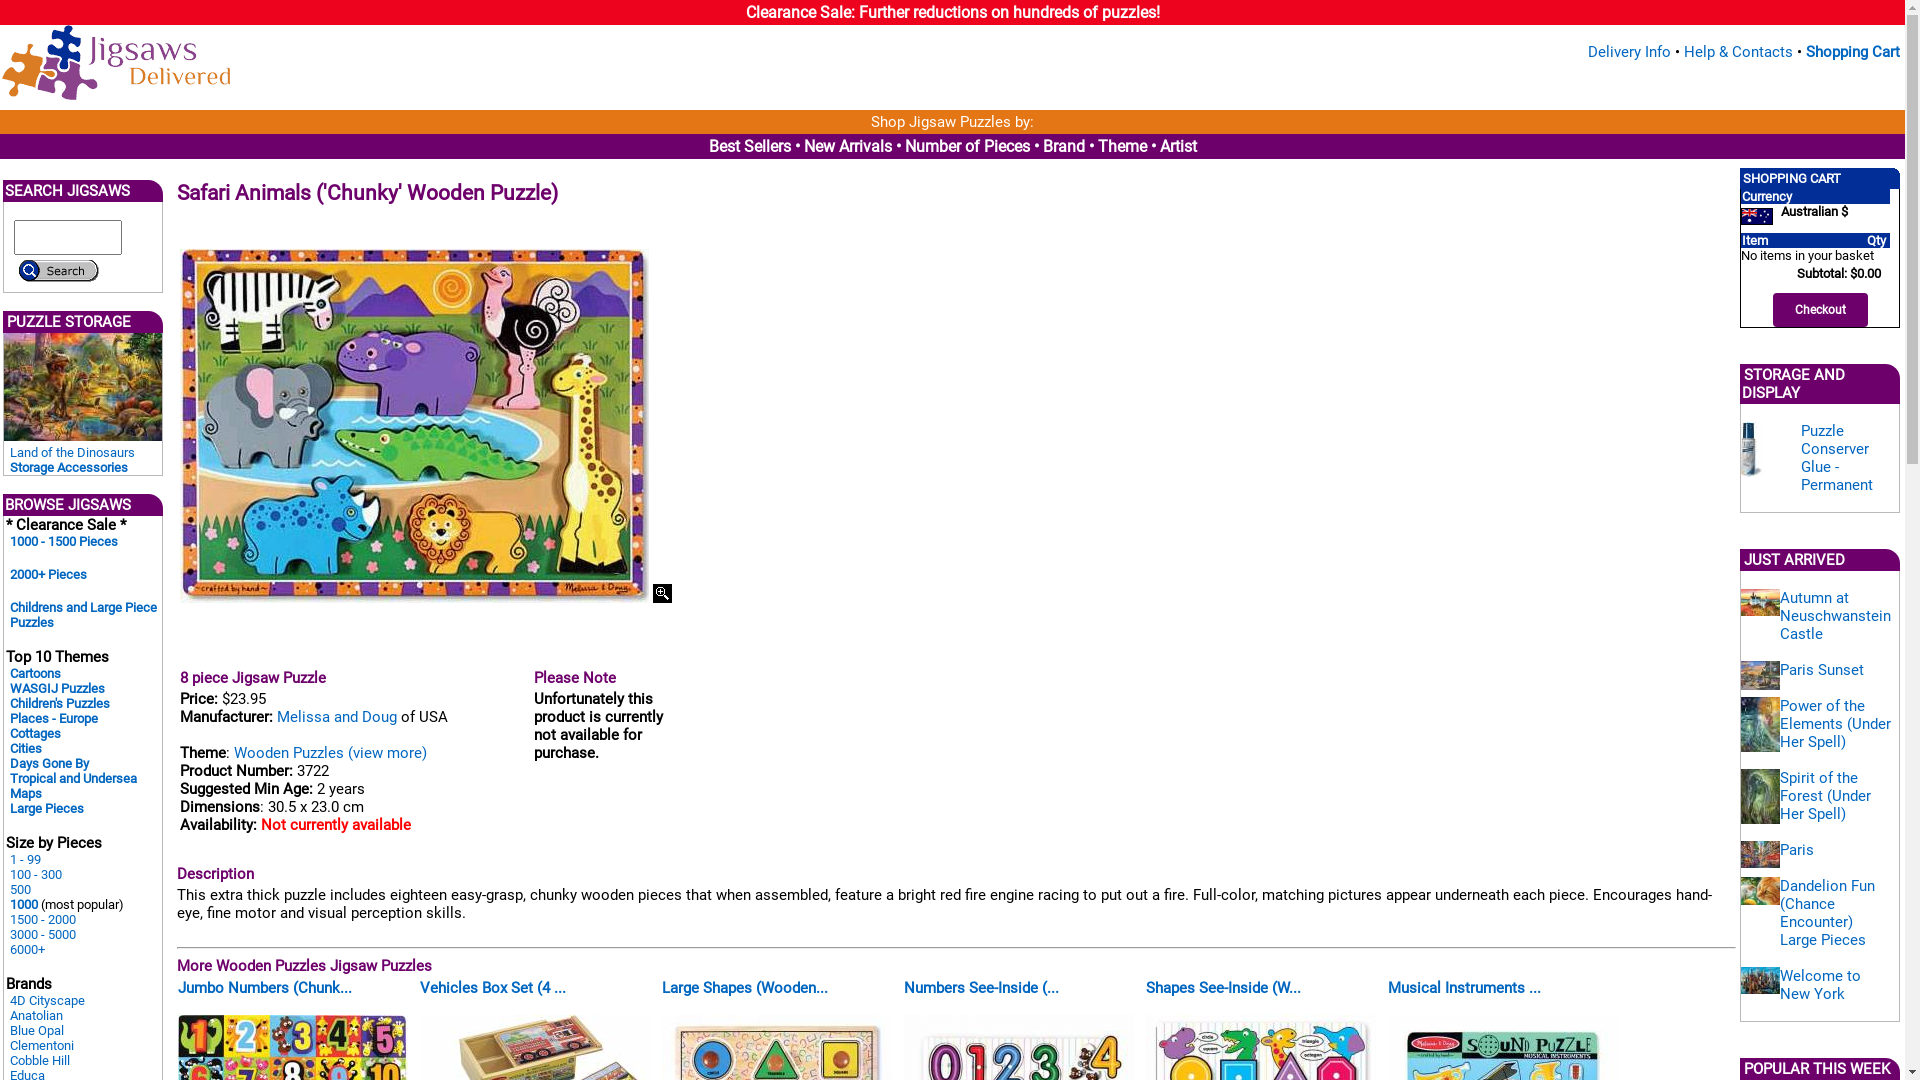  Describe the element at coordinates (54, 718) in the screenshot. I see `Places - Europe` at that location.